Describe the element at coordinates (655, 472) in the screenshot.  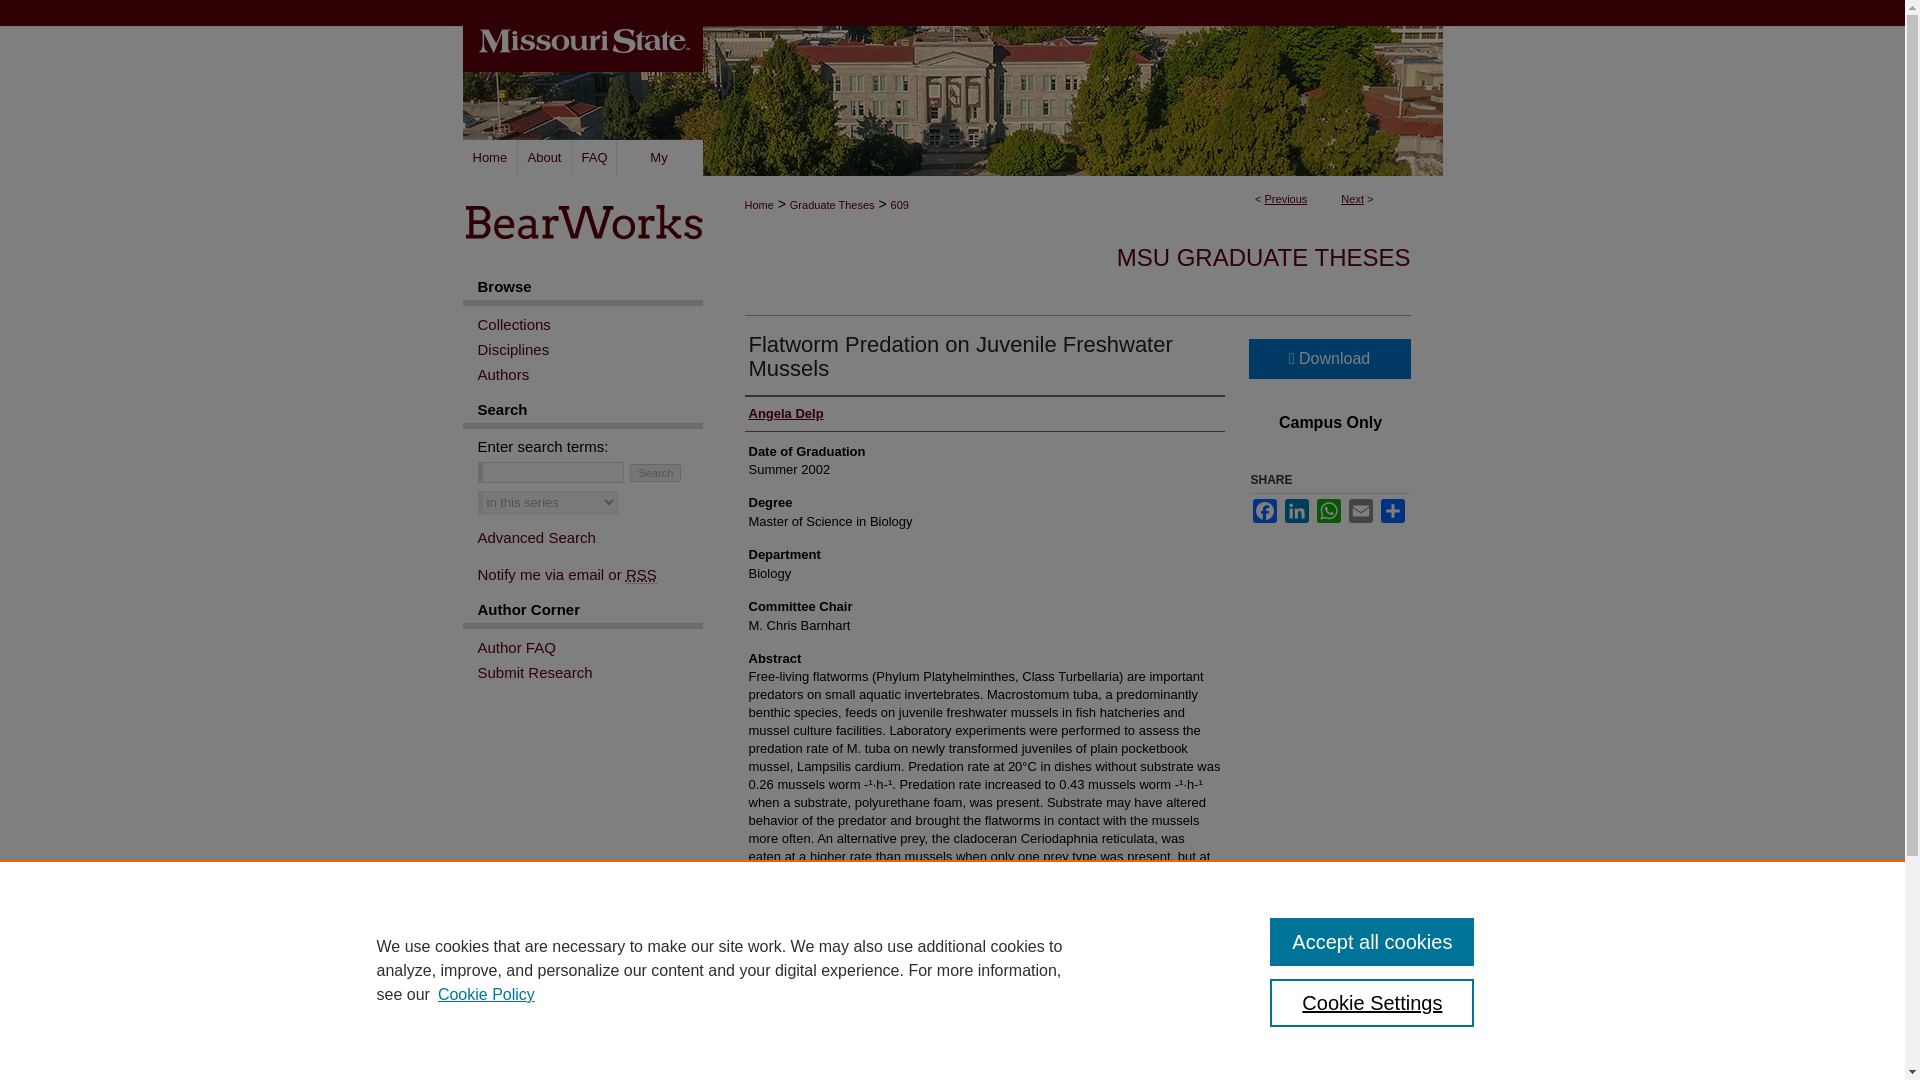
I see `Search` at that location.